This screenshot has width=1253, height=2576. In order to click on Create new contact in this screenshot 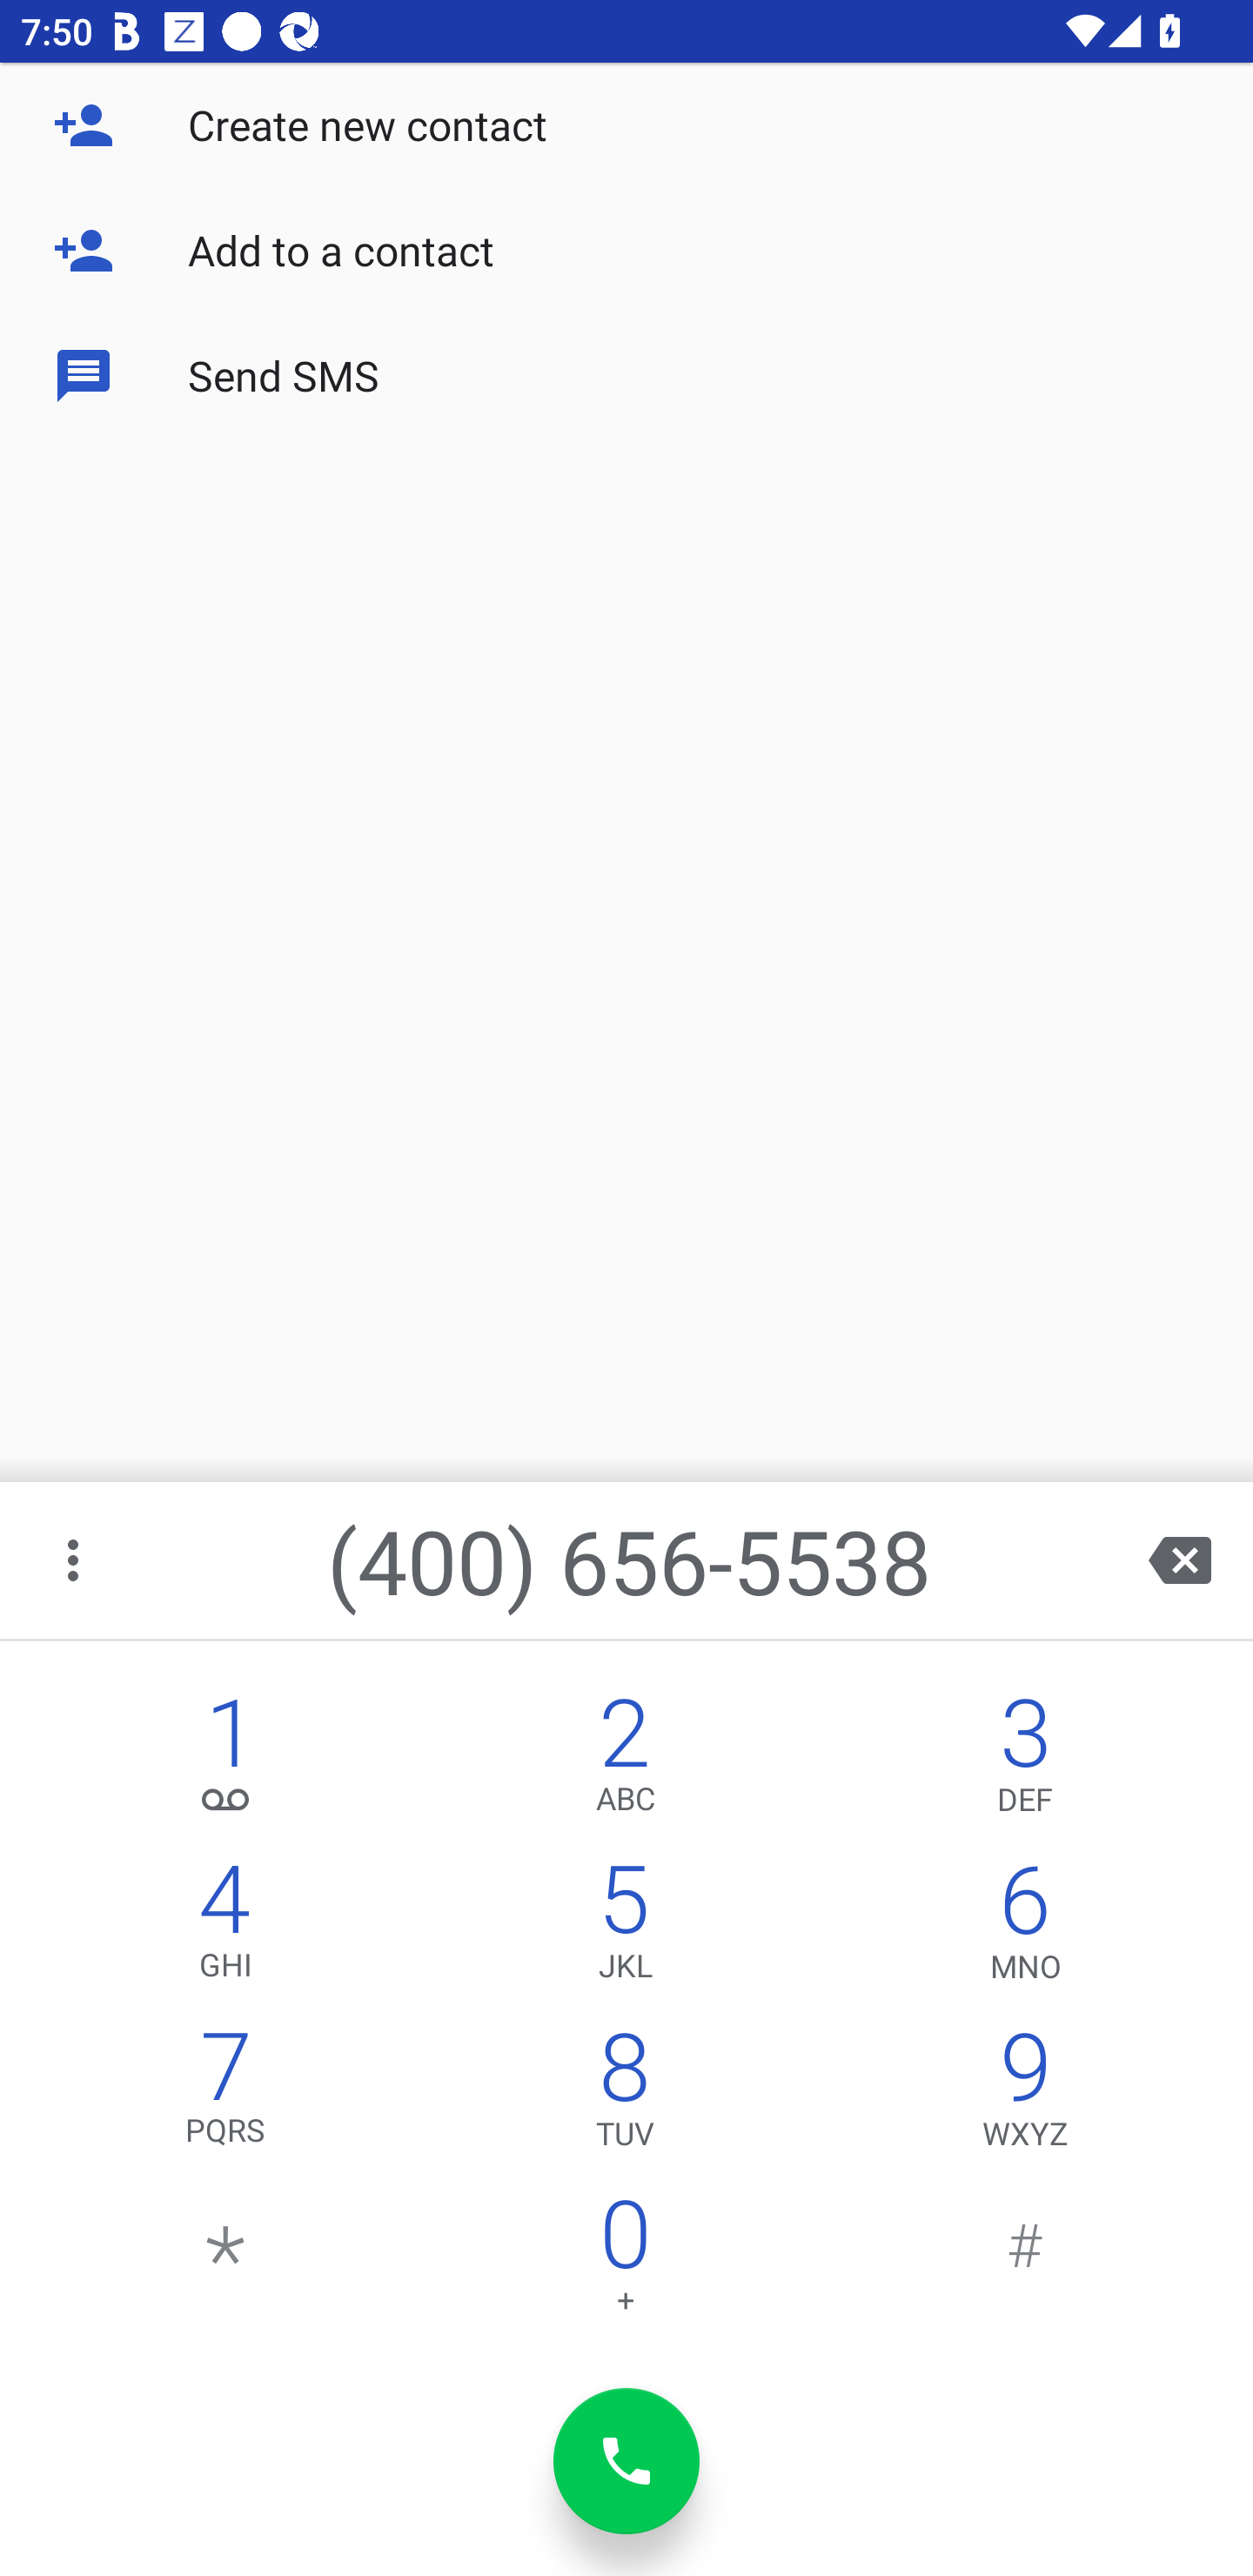, I will do `click(626, 125)`.